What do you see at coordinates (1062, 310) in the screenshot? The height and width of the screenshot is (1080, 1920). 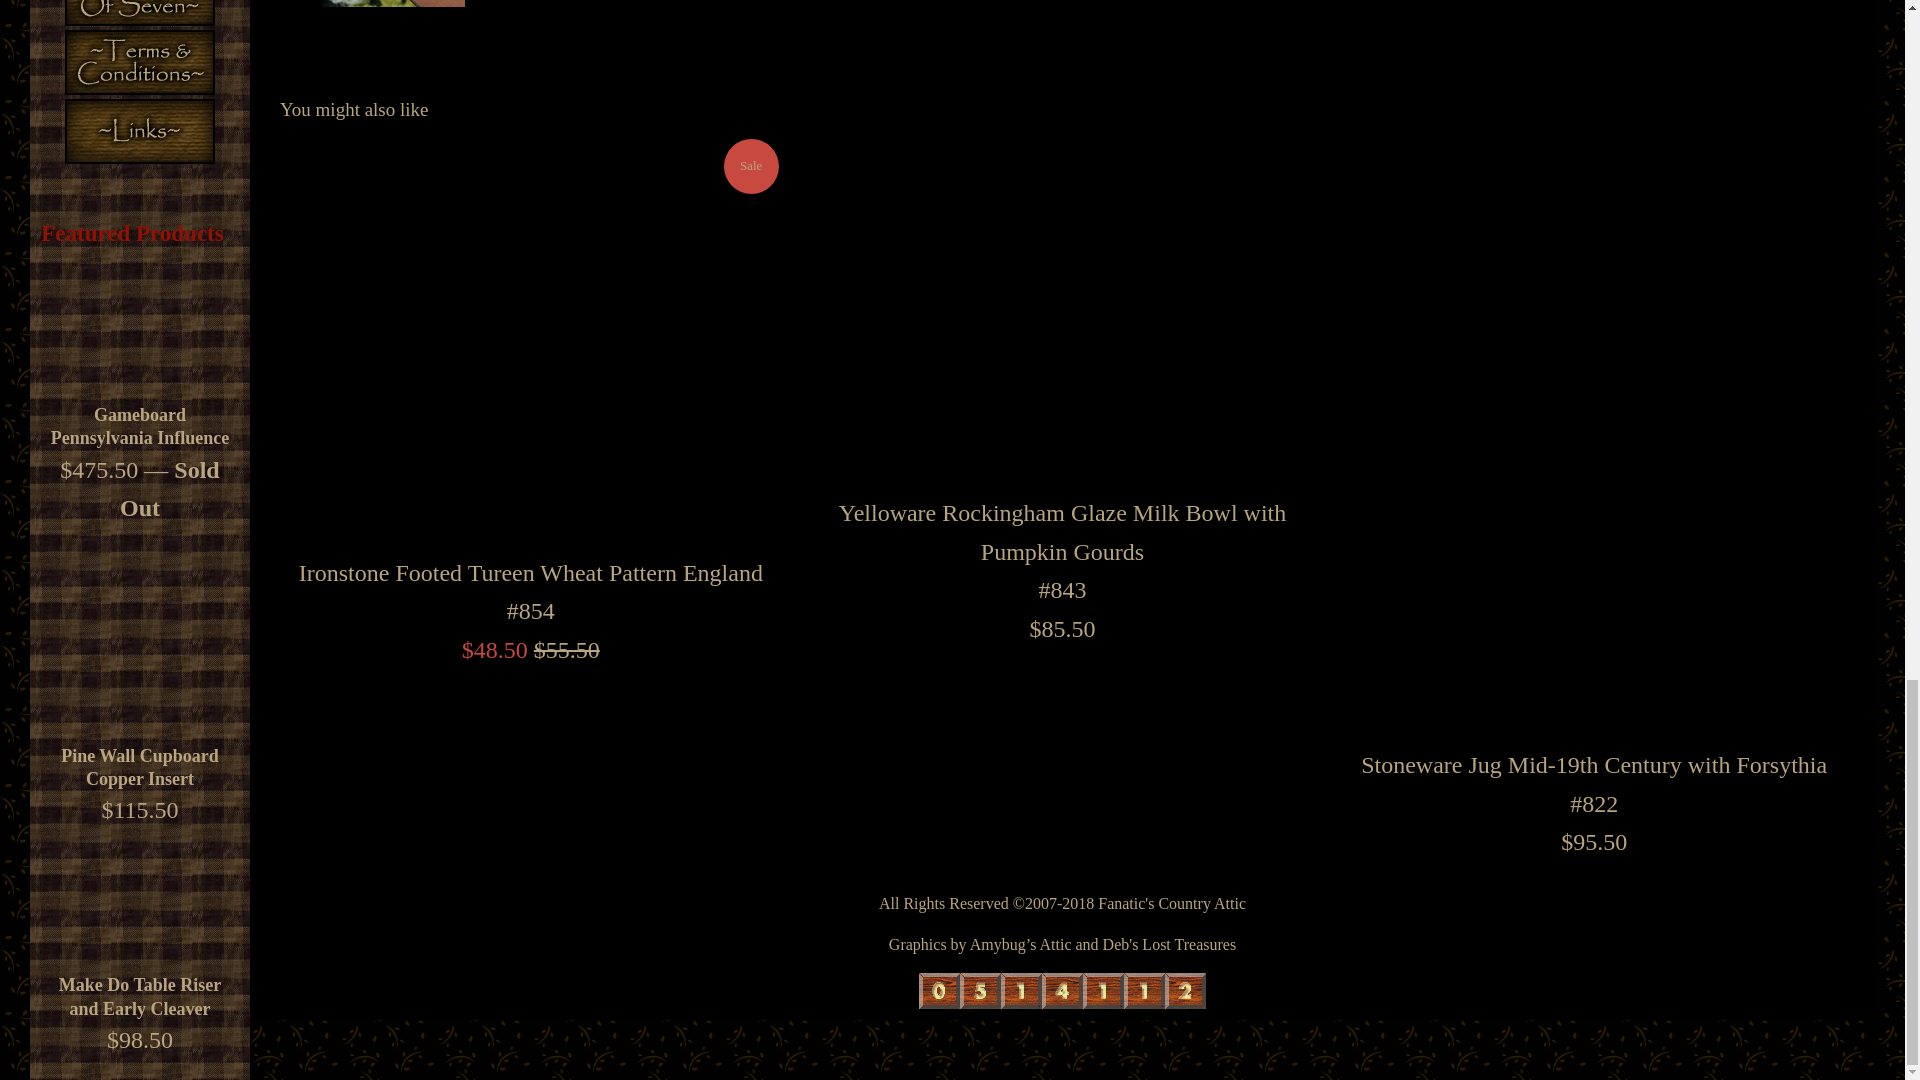 I see `Yelloware Rockingham Glaze Milk Bowl with Pumpkin Gourds` at bounding box center [1062, 310].